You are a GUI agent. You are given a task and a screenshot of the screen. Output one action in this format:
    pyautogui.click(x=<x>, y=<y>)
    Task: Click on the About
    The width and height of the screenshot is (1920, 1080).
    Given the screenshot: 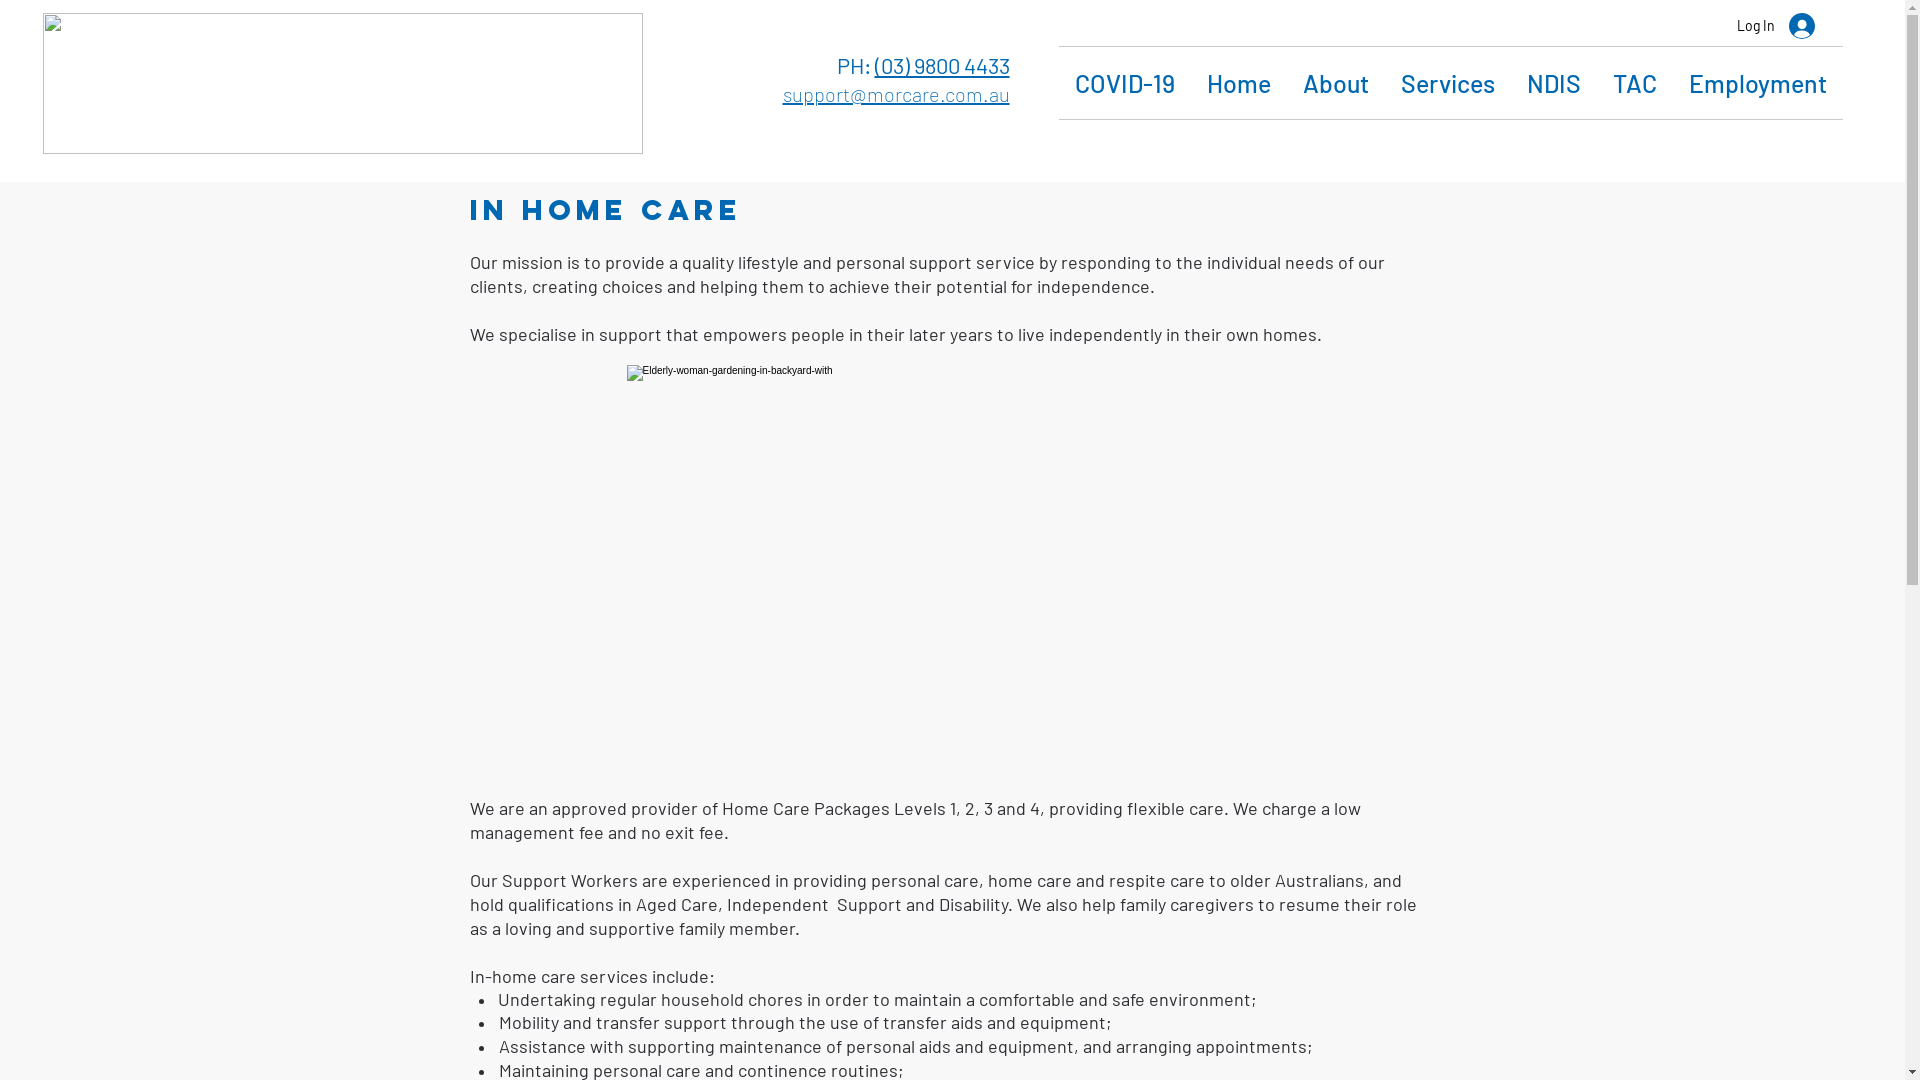 What is the action you would take?
    pyautogui.click(x=1335, y=83)
    